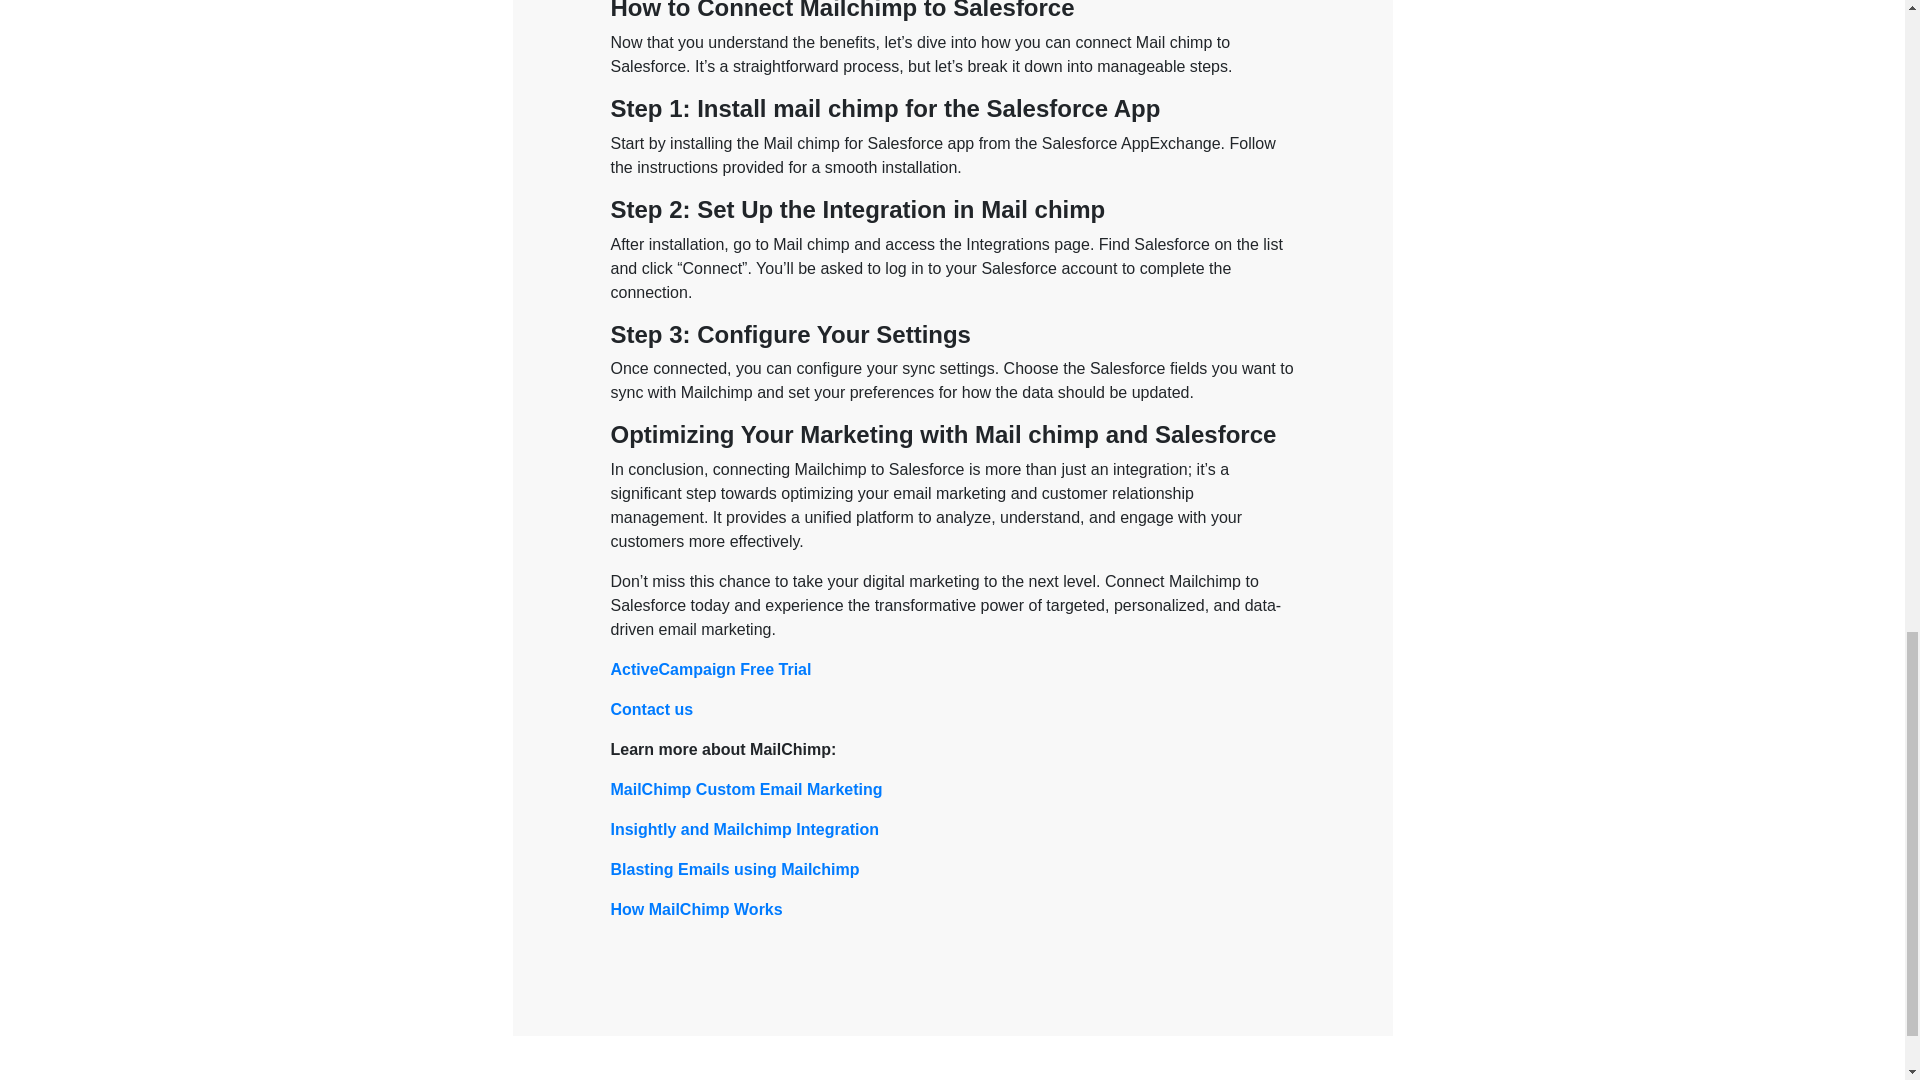  Describe the element at coordinates (696, 909) in the screenshot. I see `How MailChimp Works` at that location.